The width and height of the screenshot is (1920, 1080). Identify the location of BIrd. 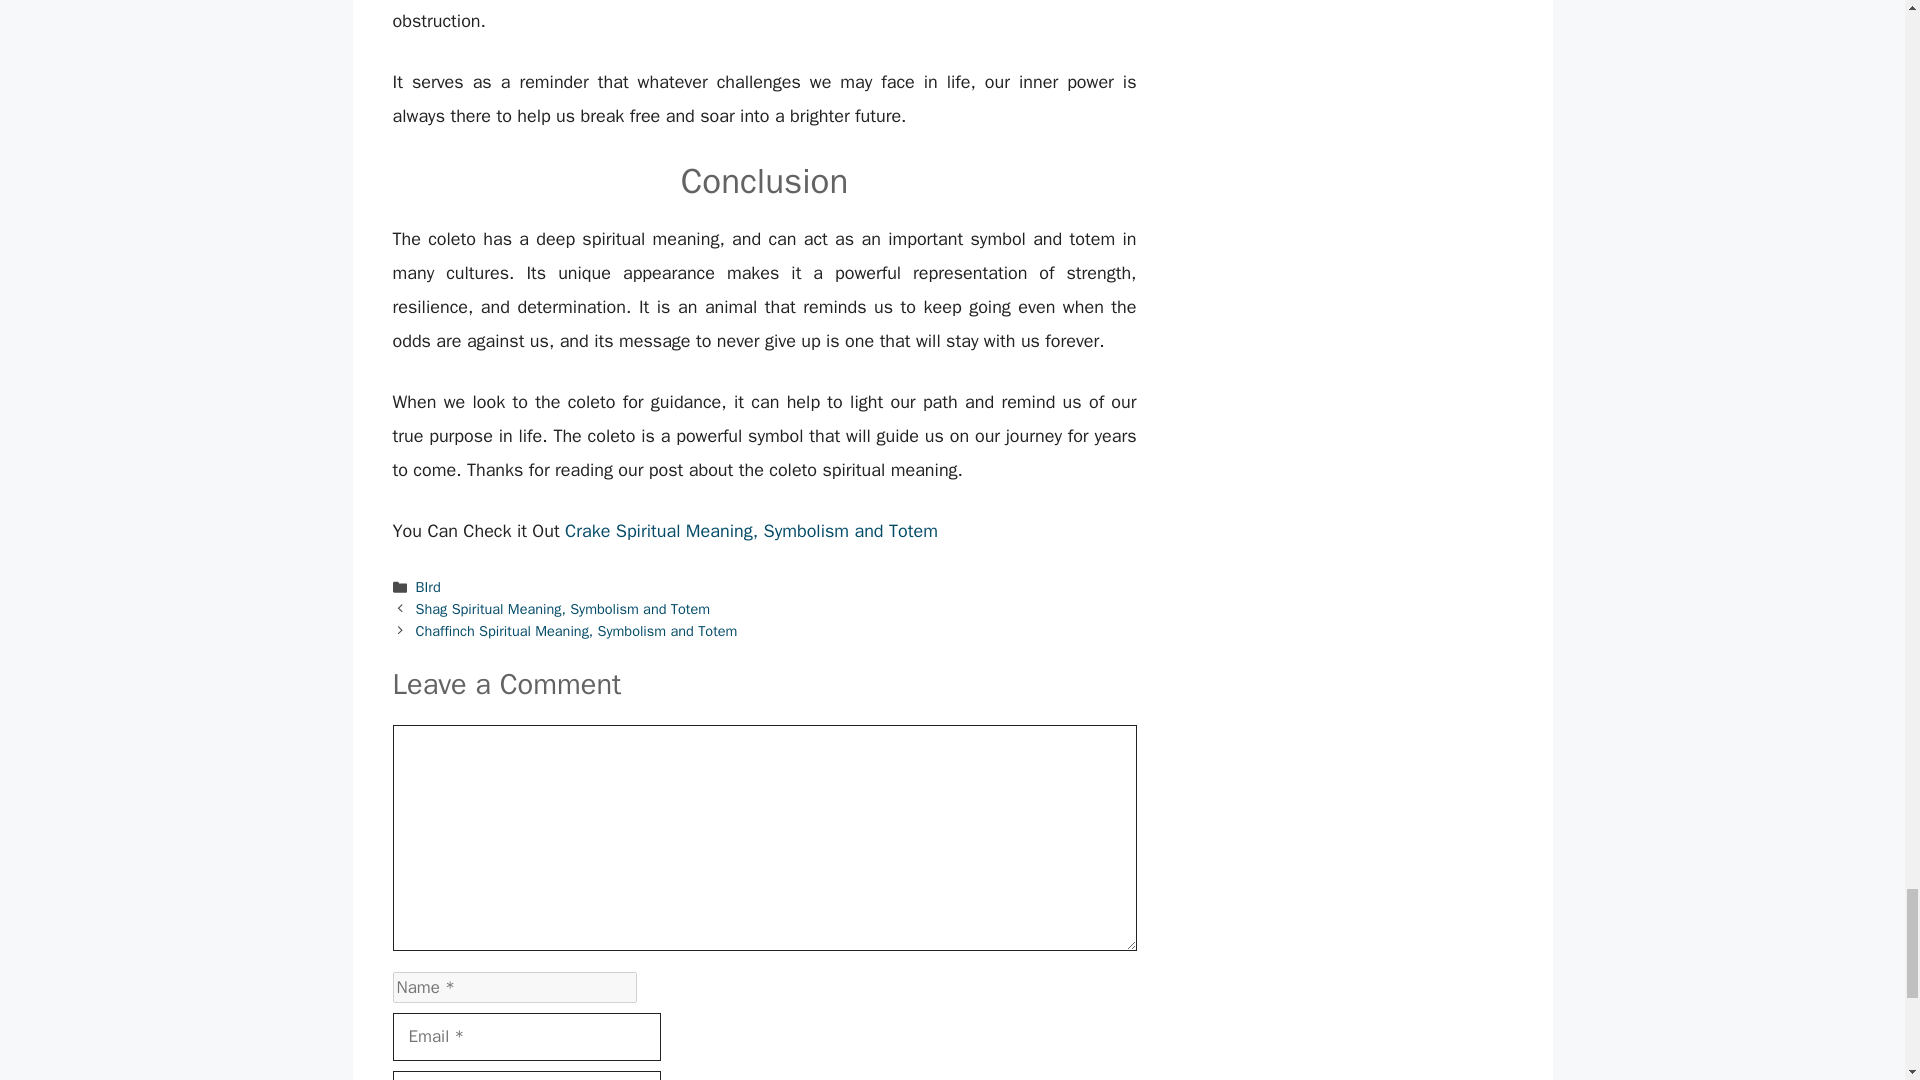
(428, 586).